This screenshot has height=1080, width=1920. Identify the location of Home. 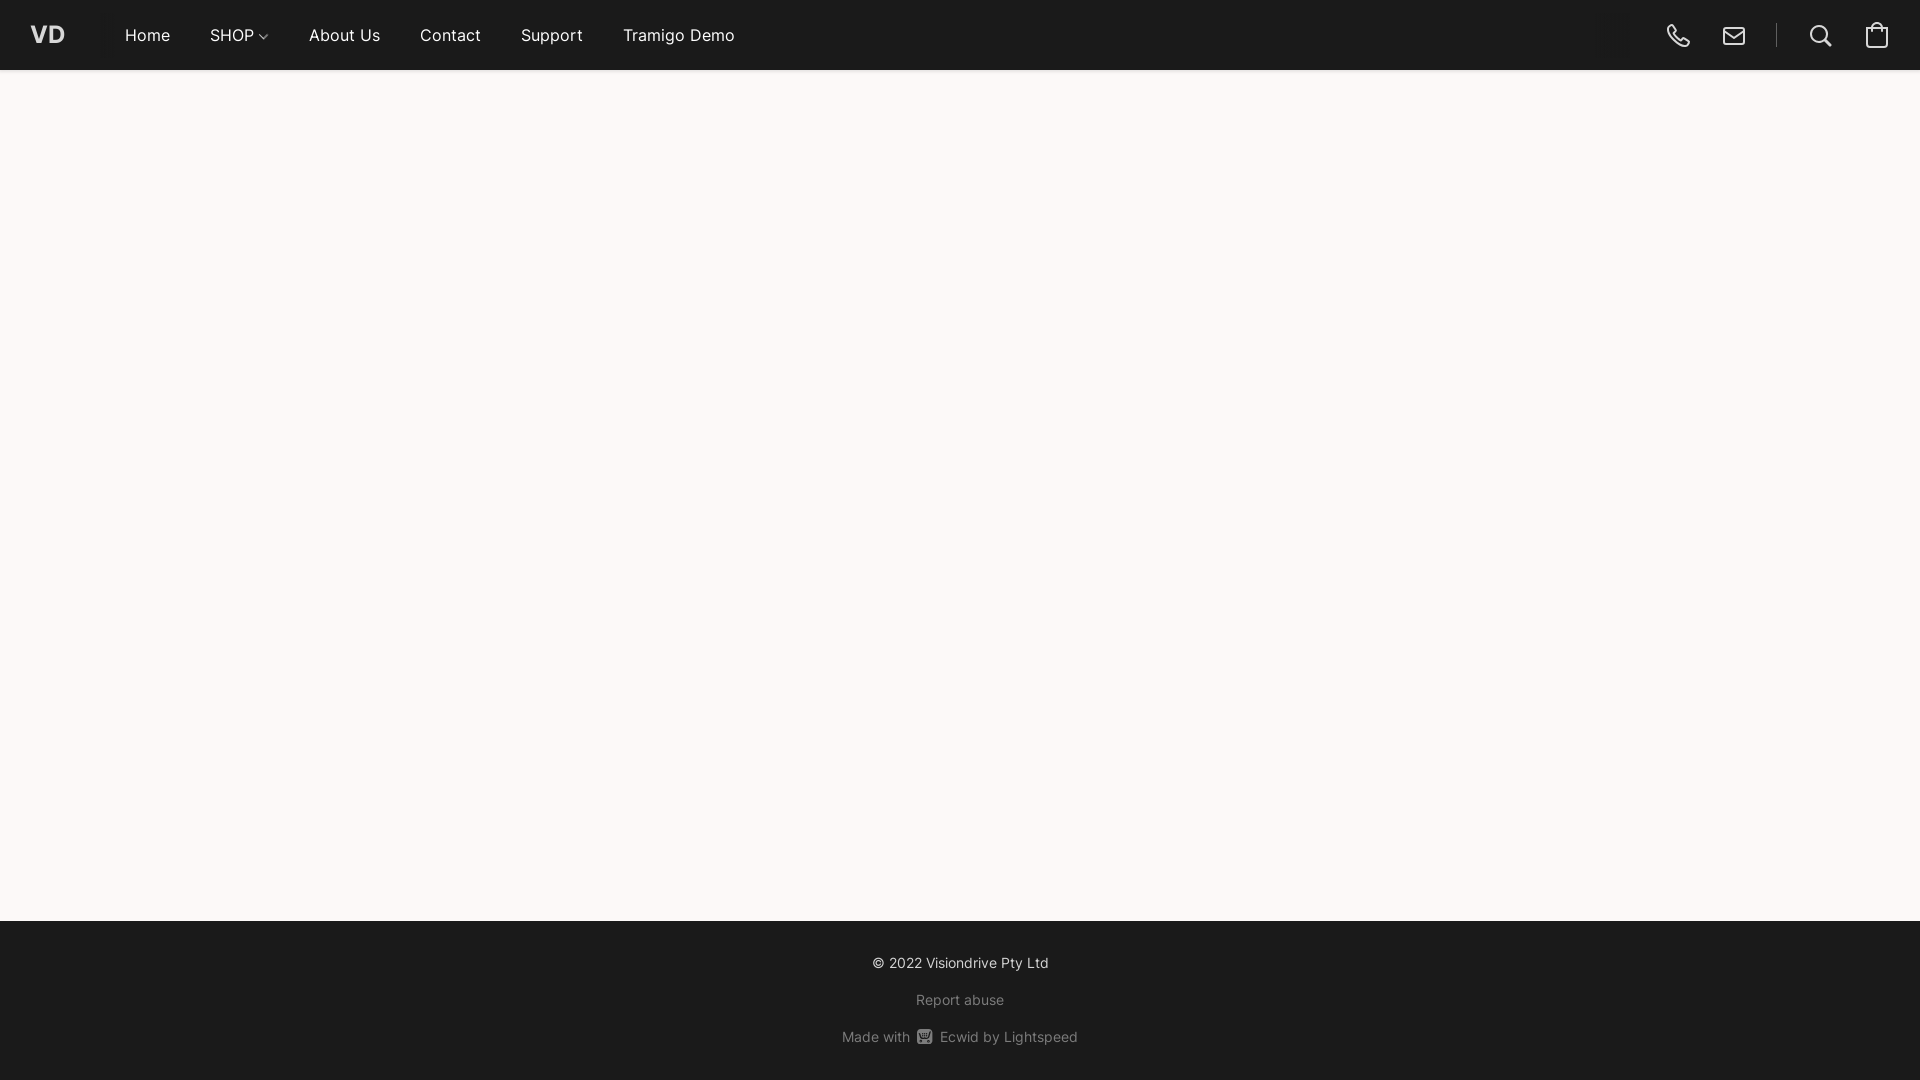
(148, 35).